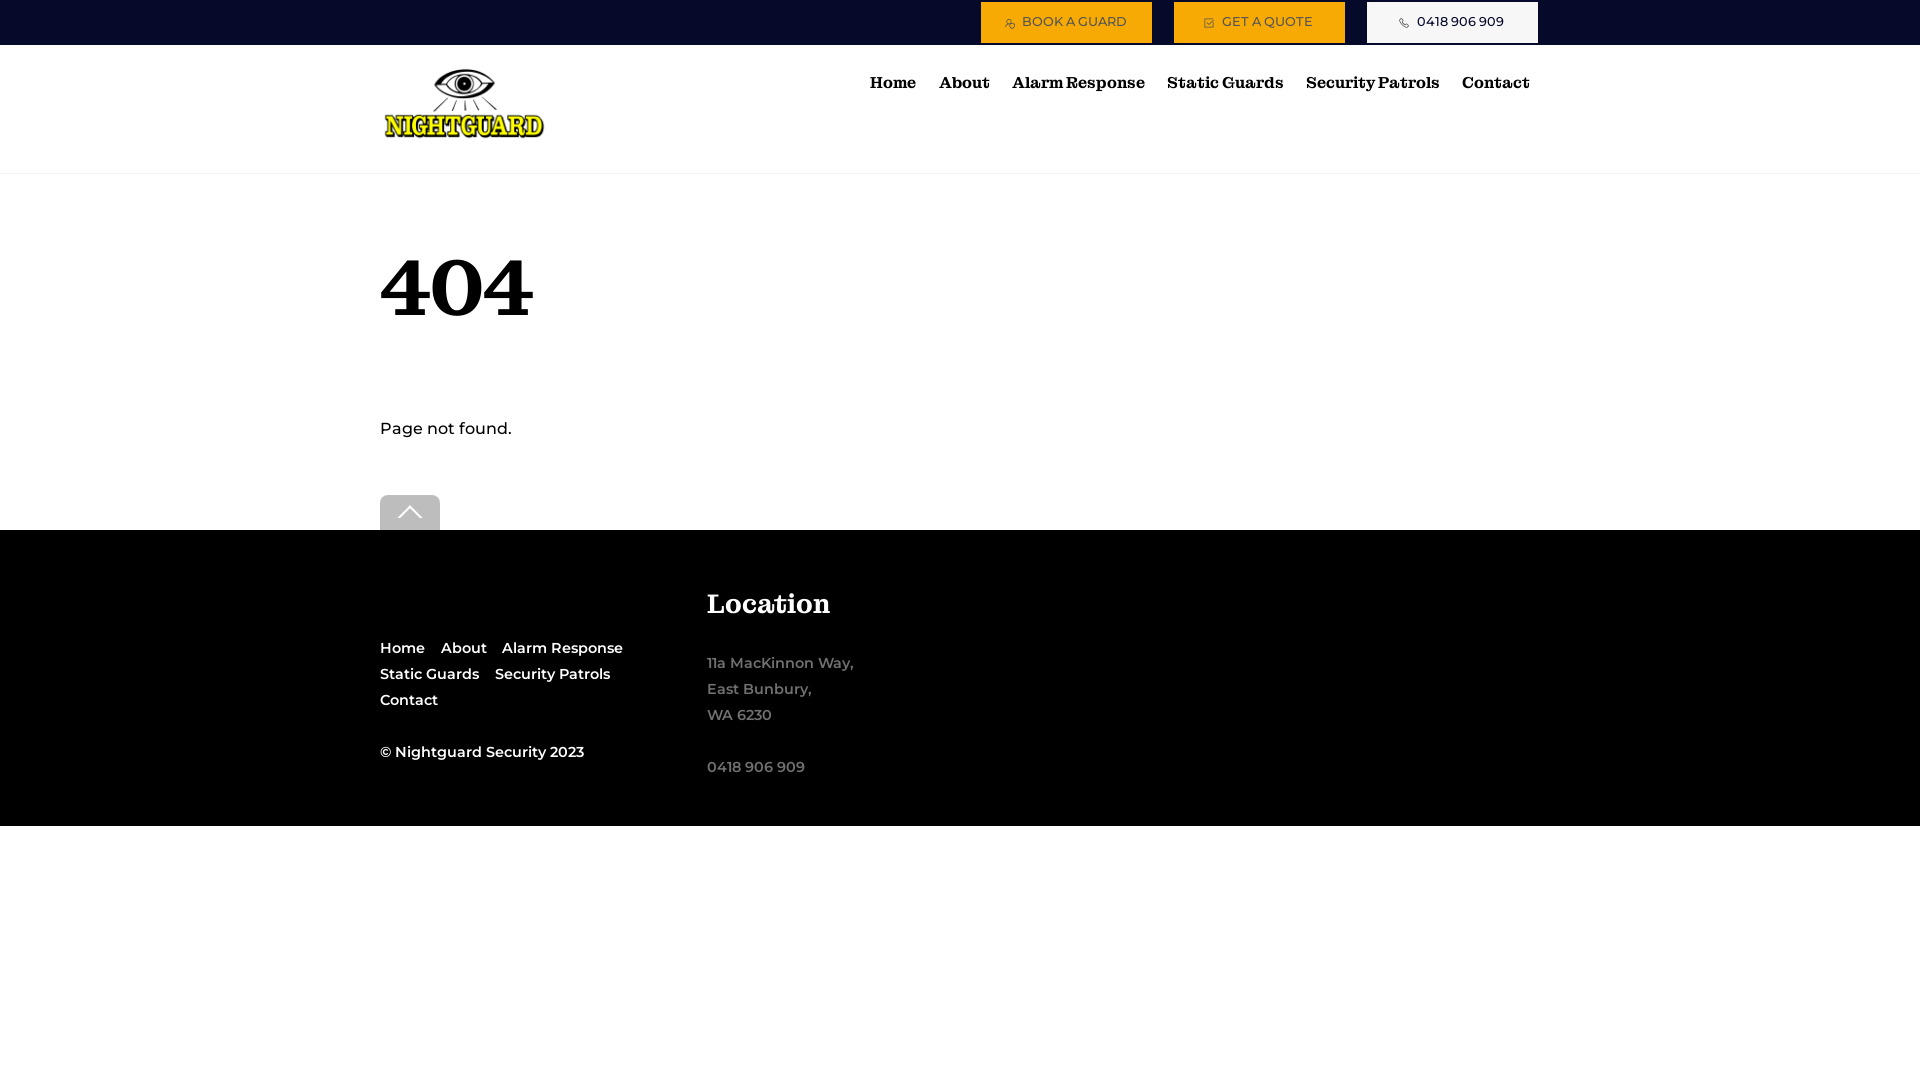 The height and width of the screenshot is (1080, 1920). What do you see at coordinates (402, 648) in the screenshot?
I see `Home` at bounding box center [402, 648].